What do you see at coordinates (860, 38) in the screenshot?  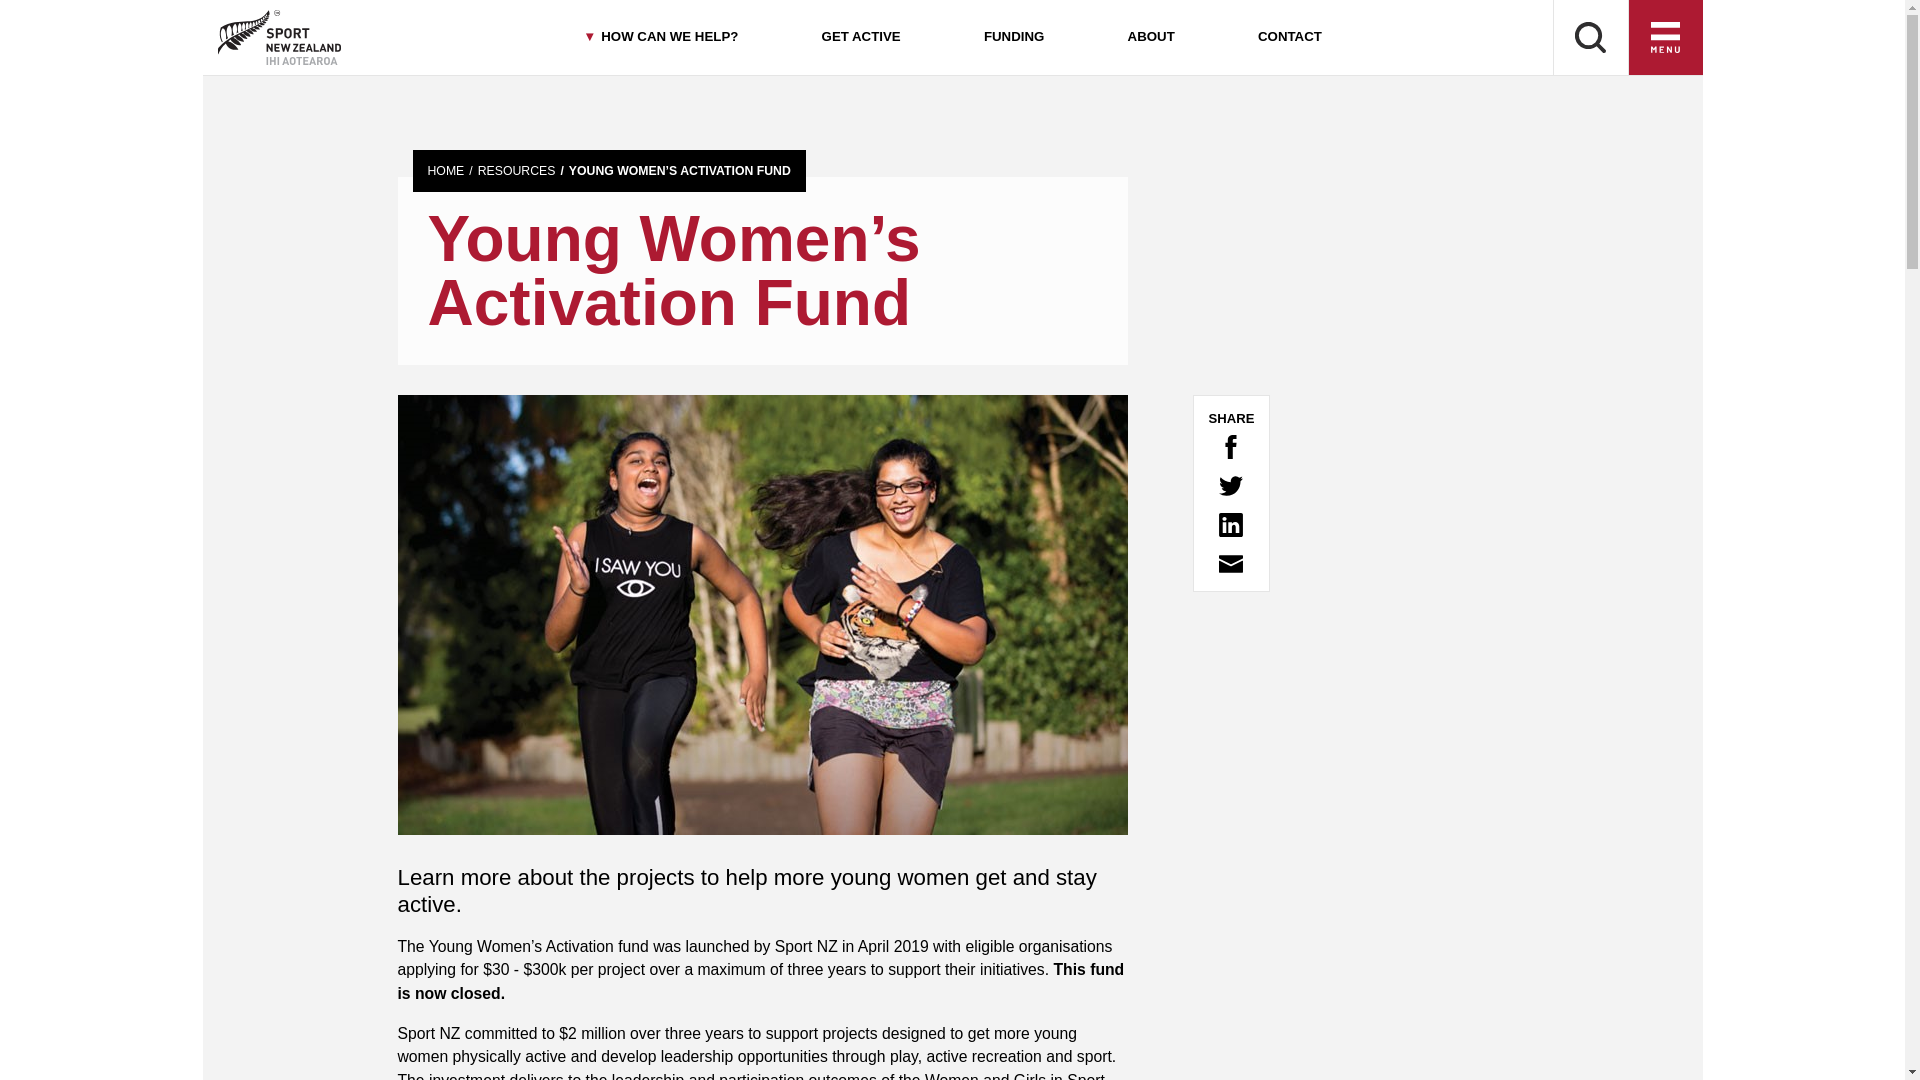 I see `GET ACTIVE` at bounding box center [860, 38].